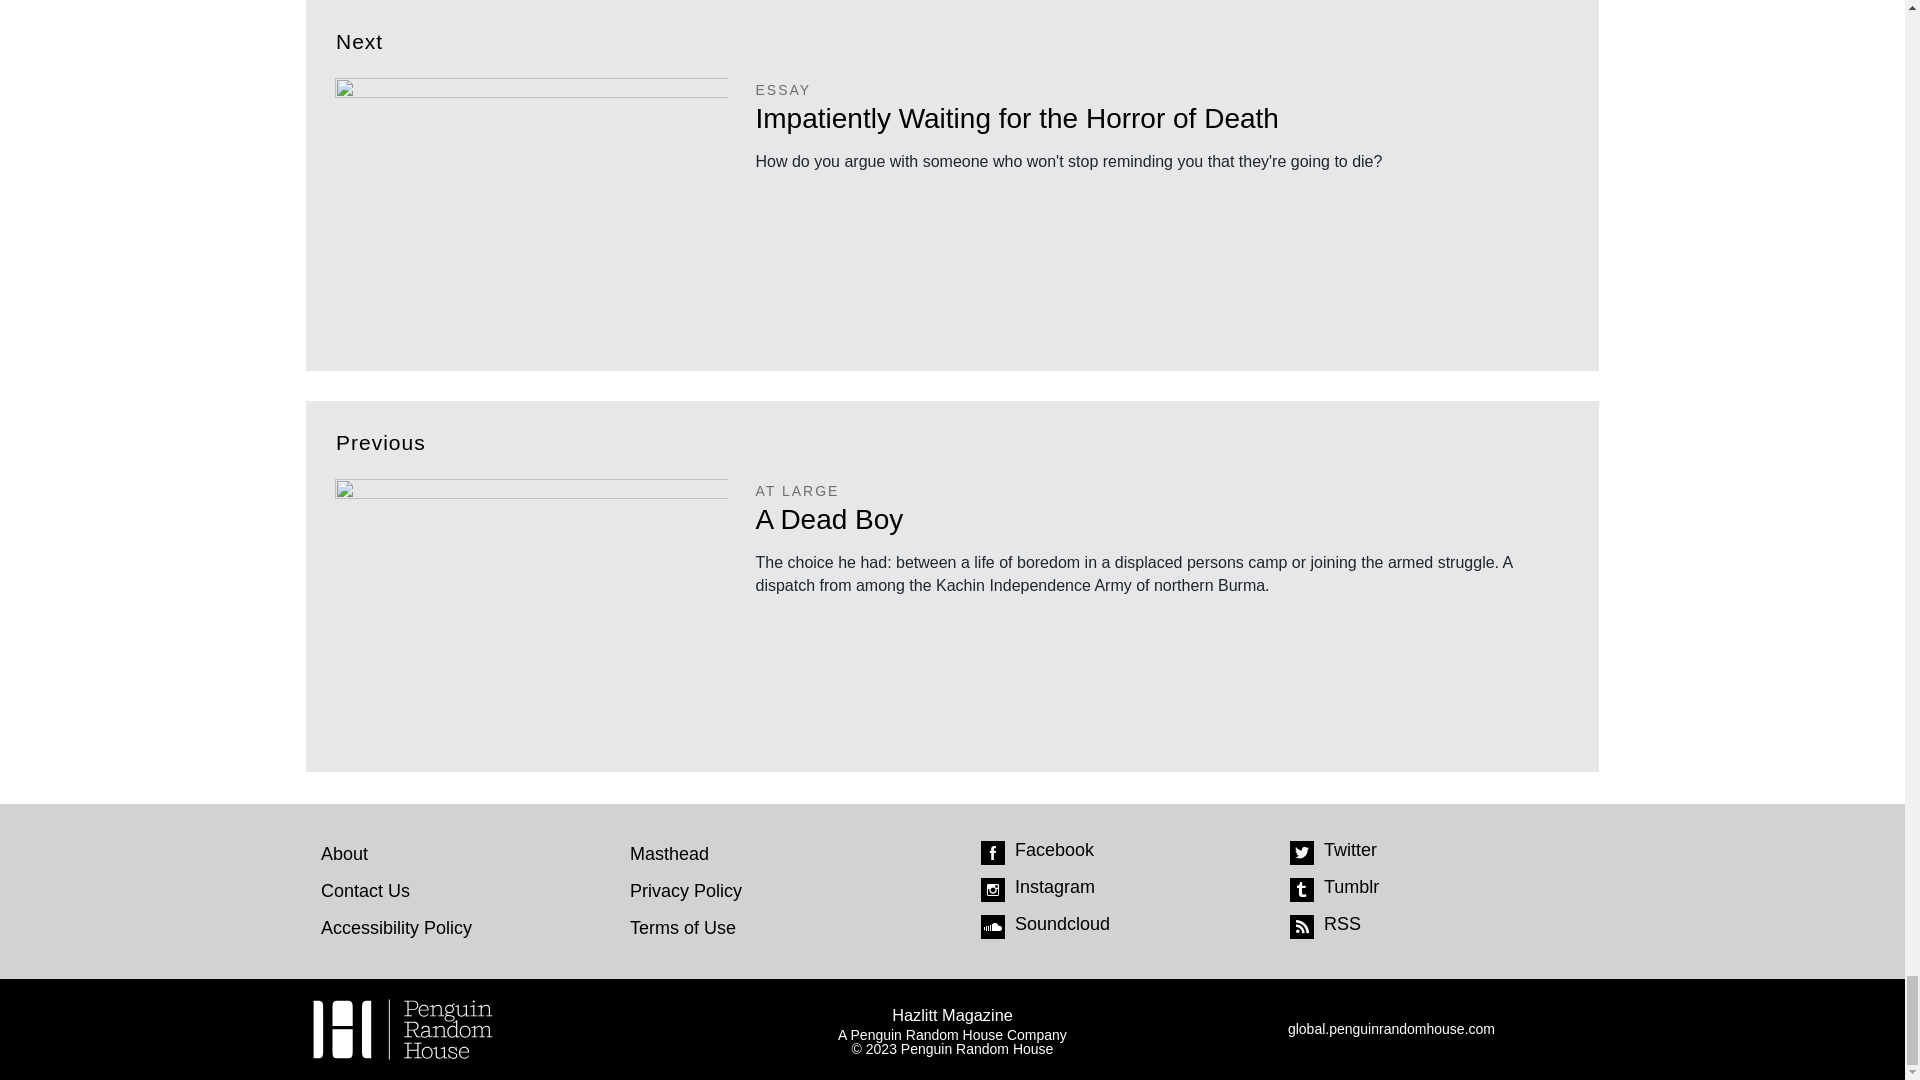 The height and width of the screenshot is (1080, 1920). I want to click on Tumblr, so click(1302, 890).